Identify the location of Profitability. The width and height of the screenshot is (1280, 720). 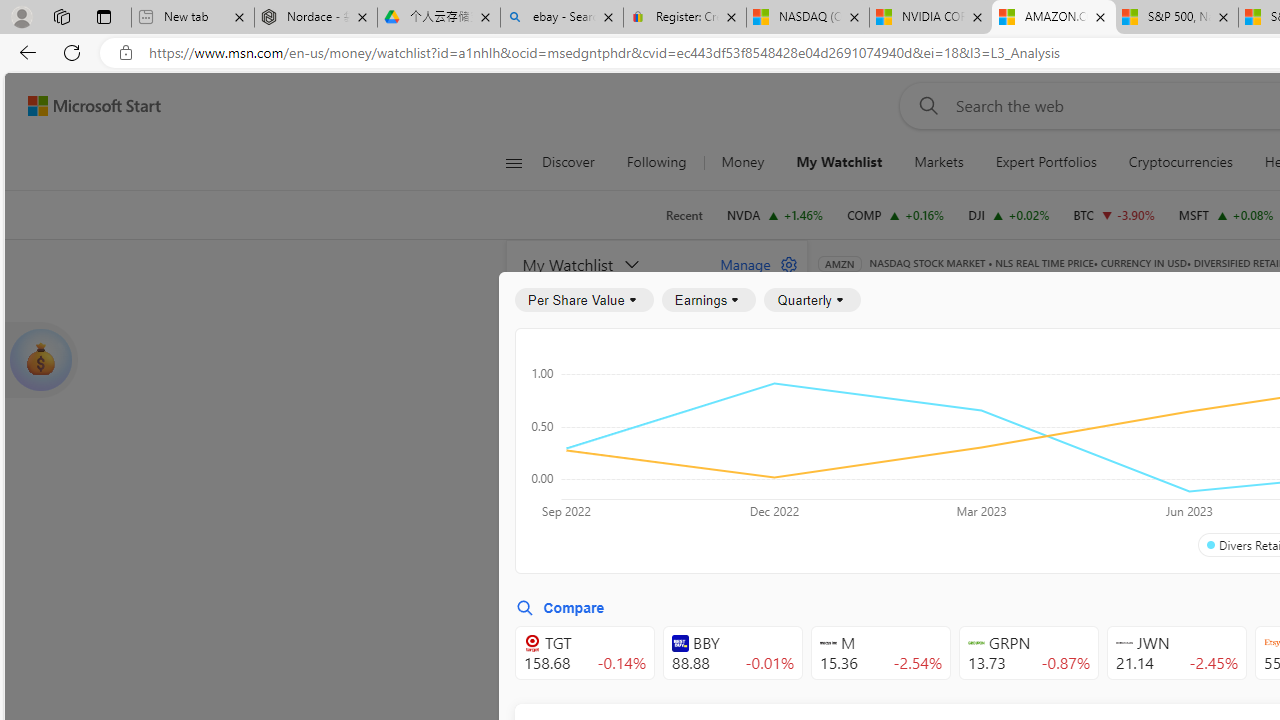
(1164, 446).